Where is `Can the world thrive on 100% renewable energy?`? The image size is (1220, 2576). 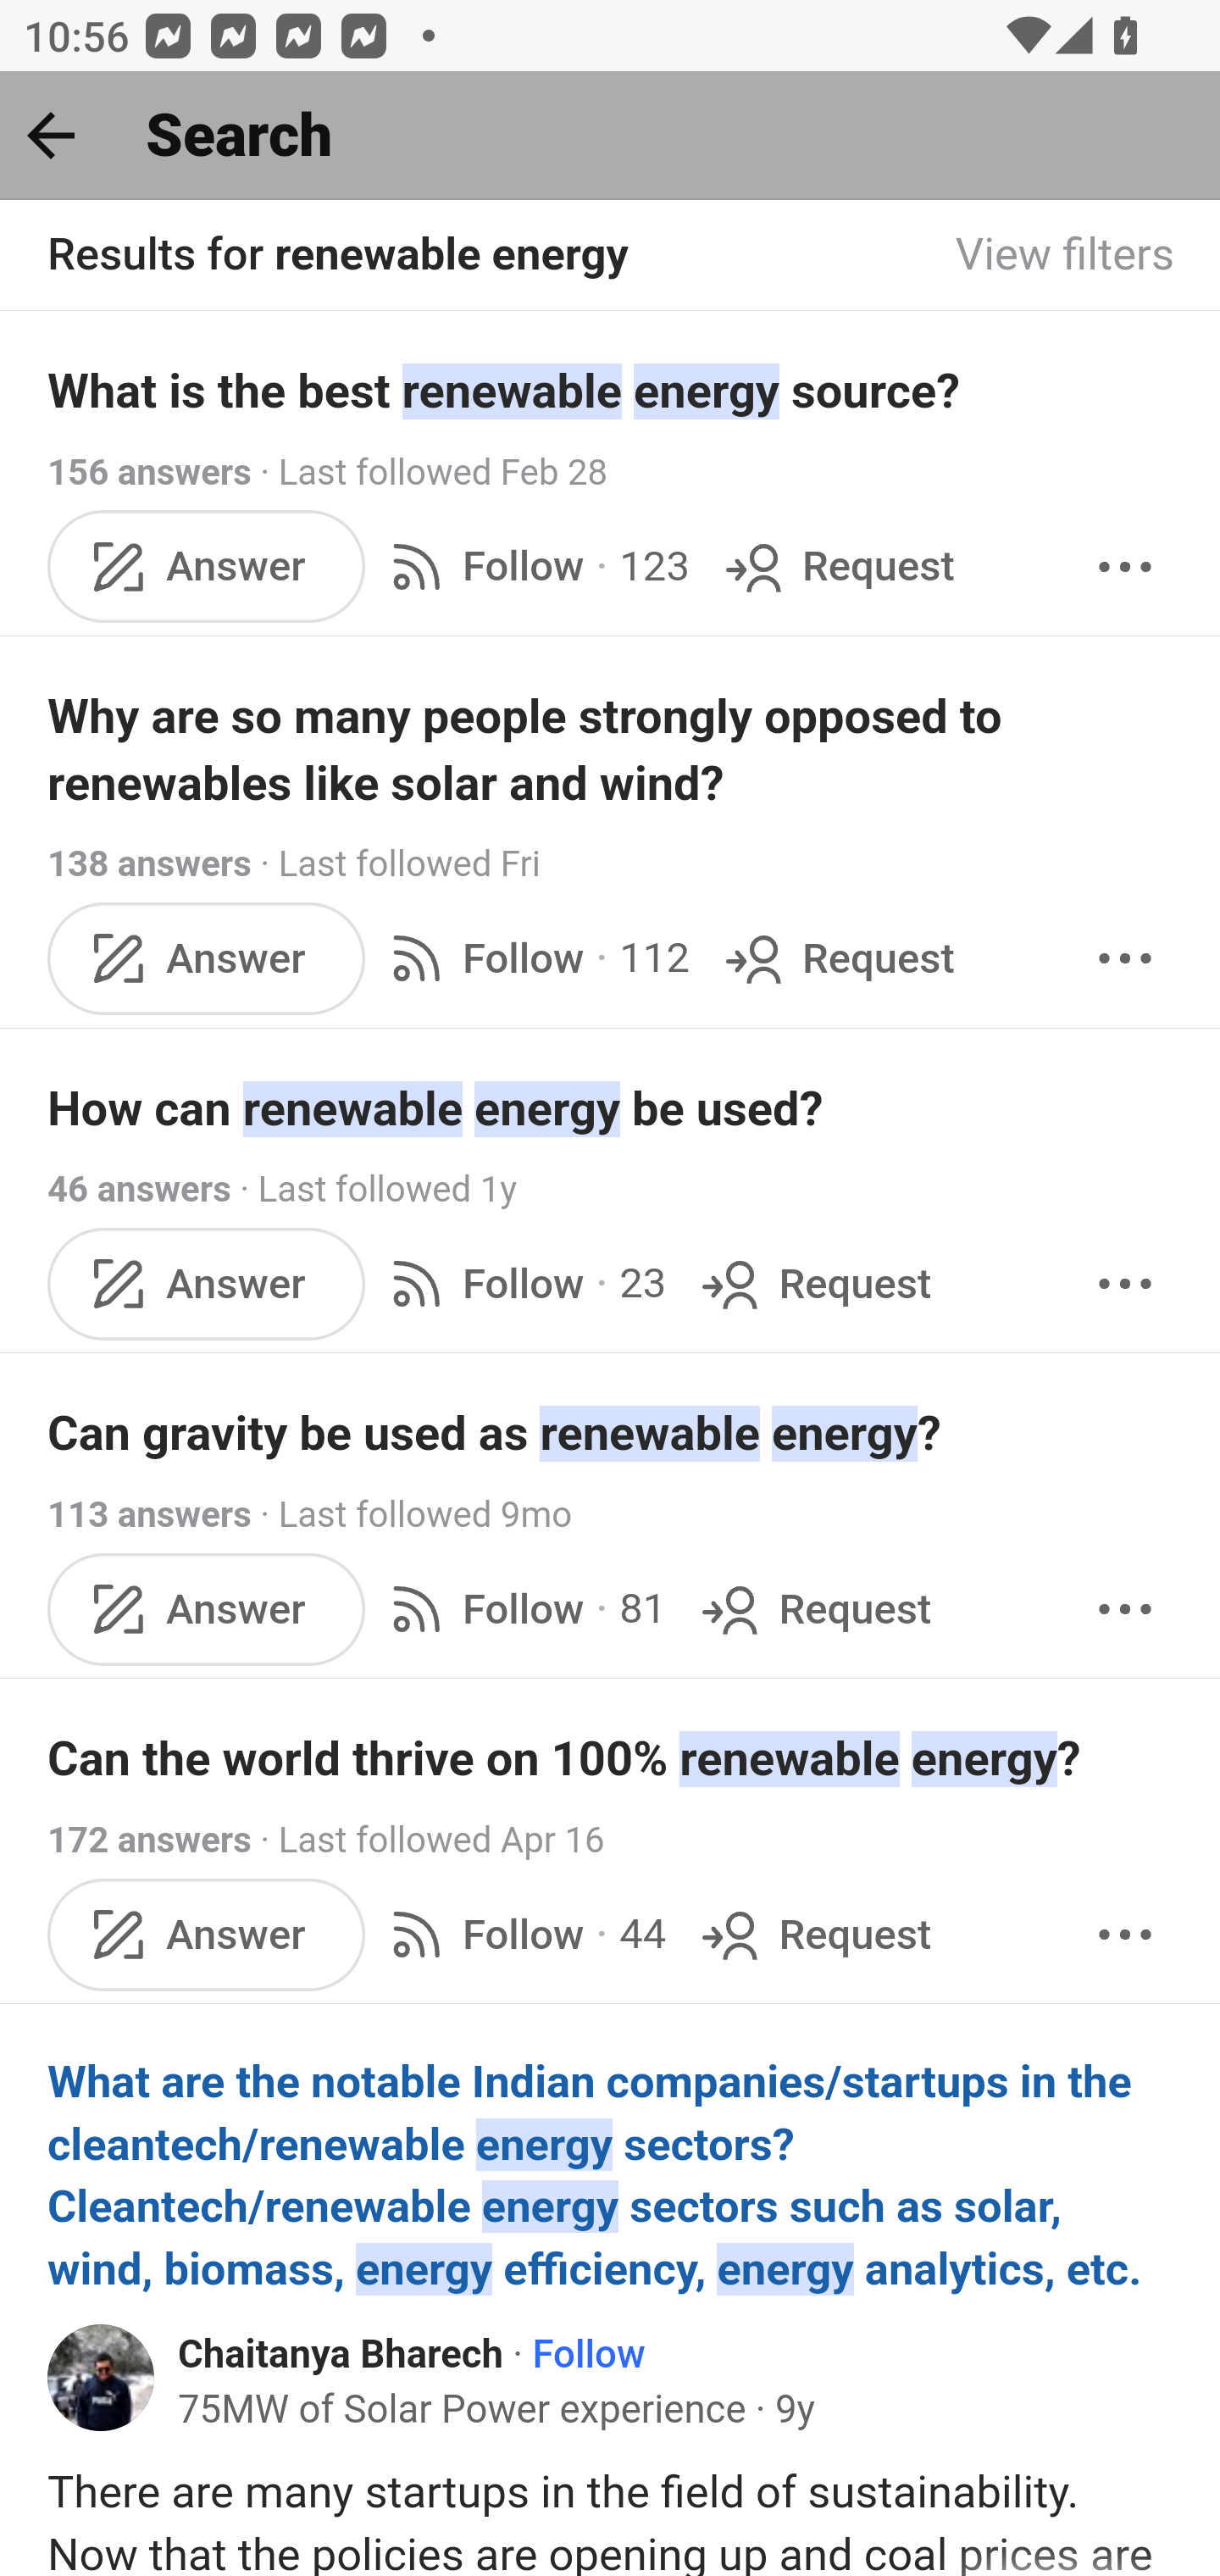
Can the world thrive on 100% renewable energy? is located at coordinates (612, 1759).